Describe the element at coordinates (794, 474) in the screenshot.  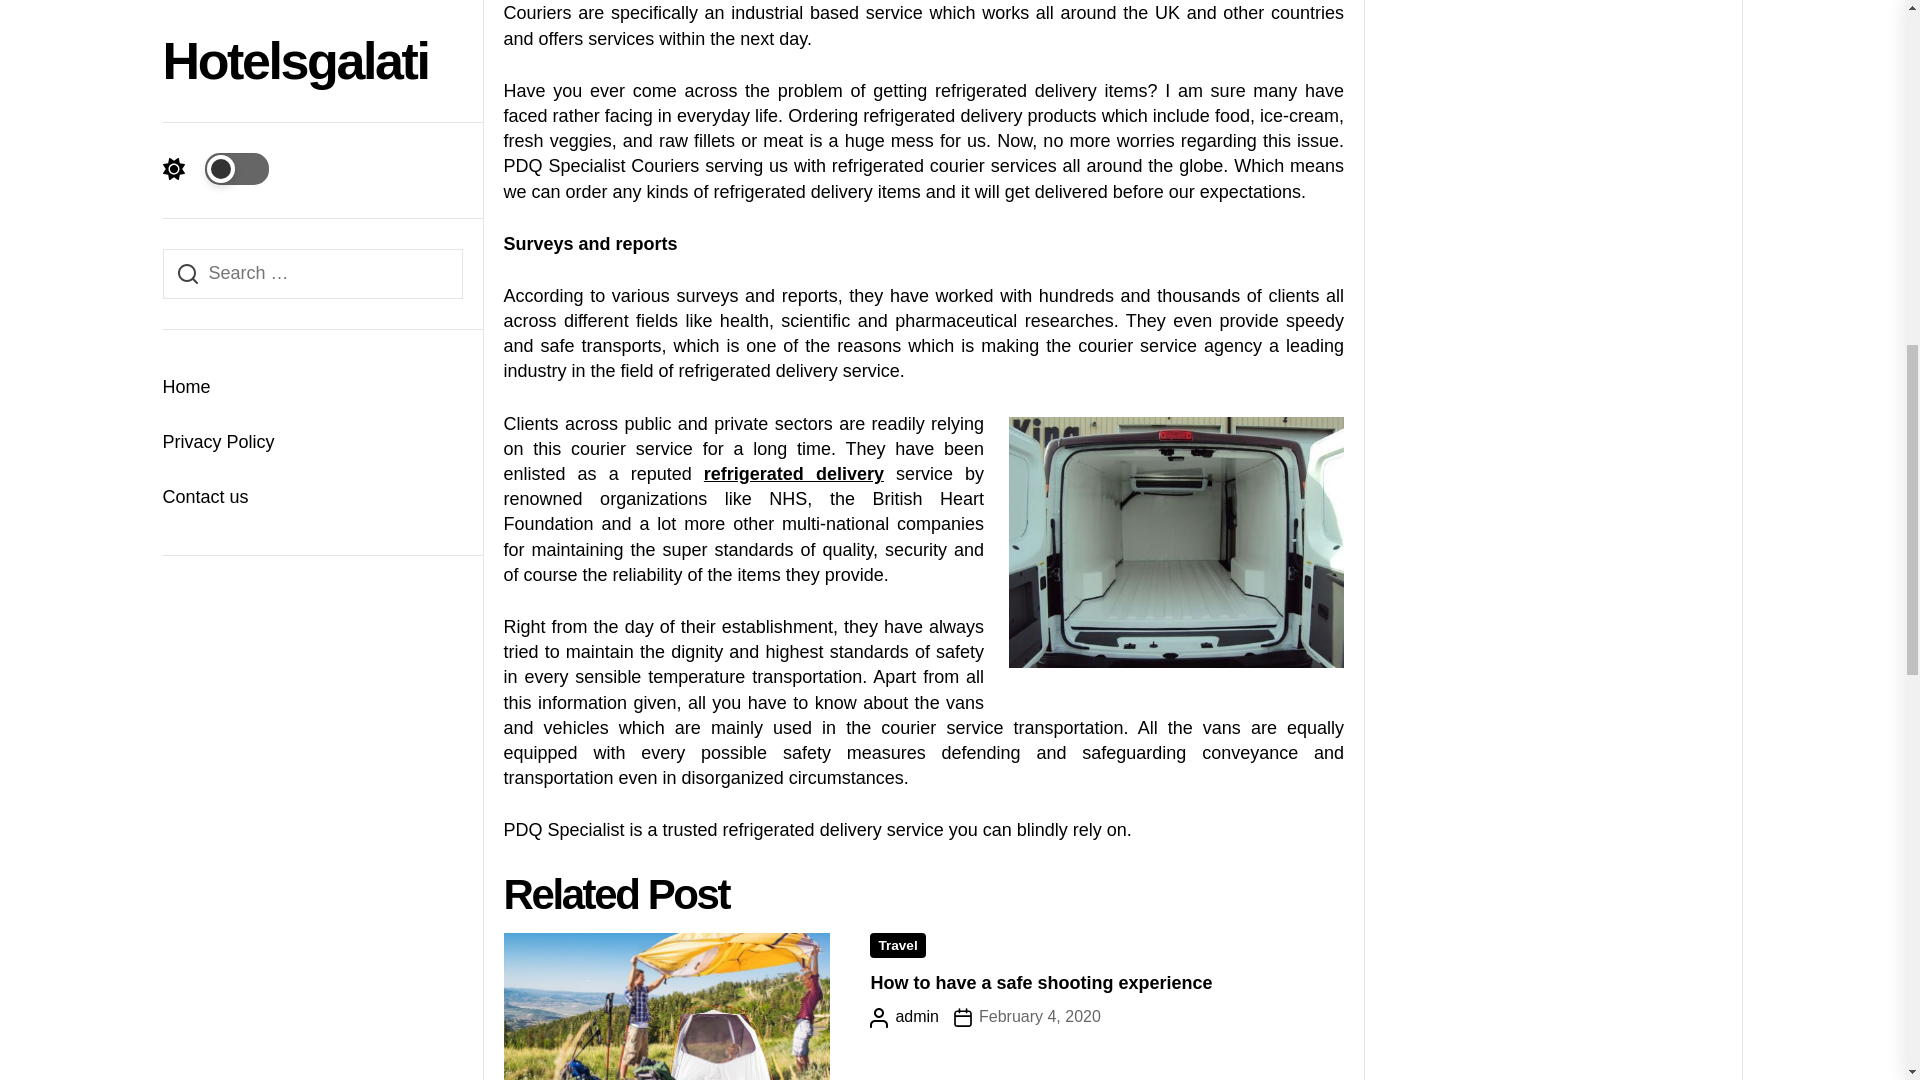
I see `refrigerated delivery` at that location.